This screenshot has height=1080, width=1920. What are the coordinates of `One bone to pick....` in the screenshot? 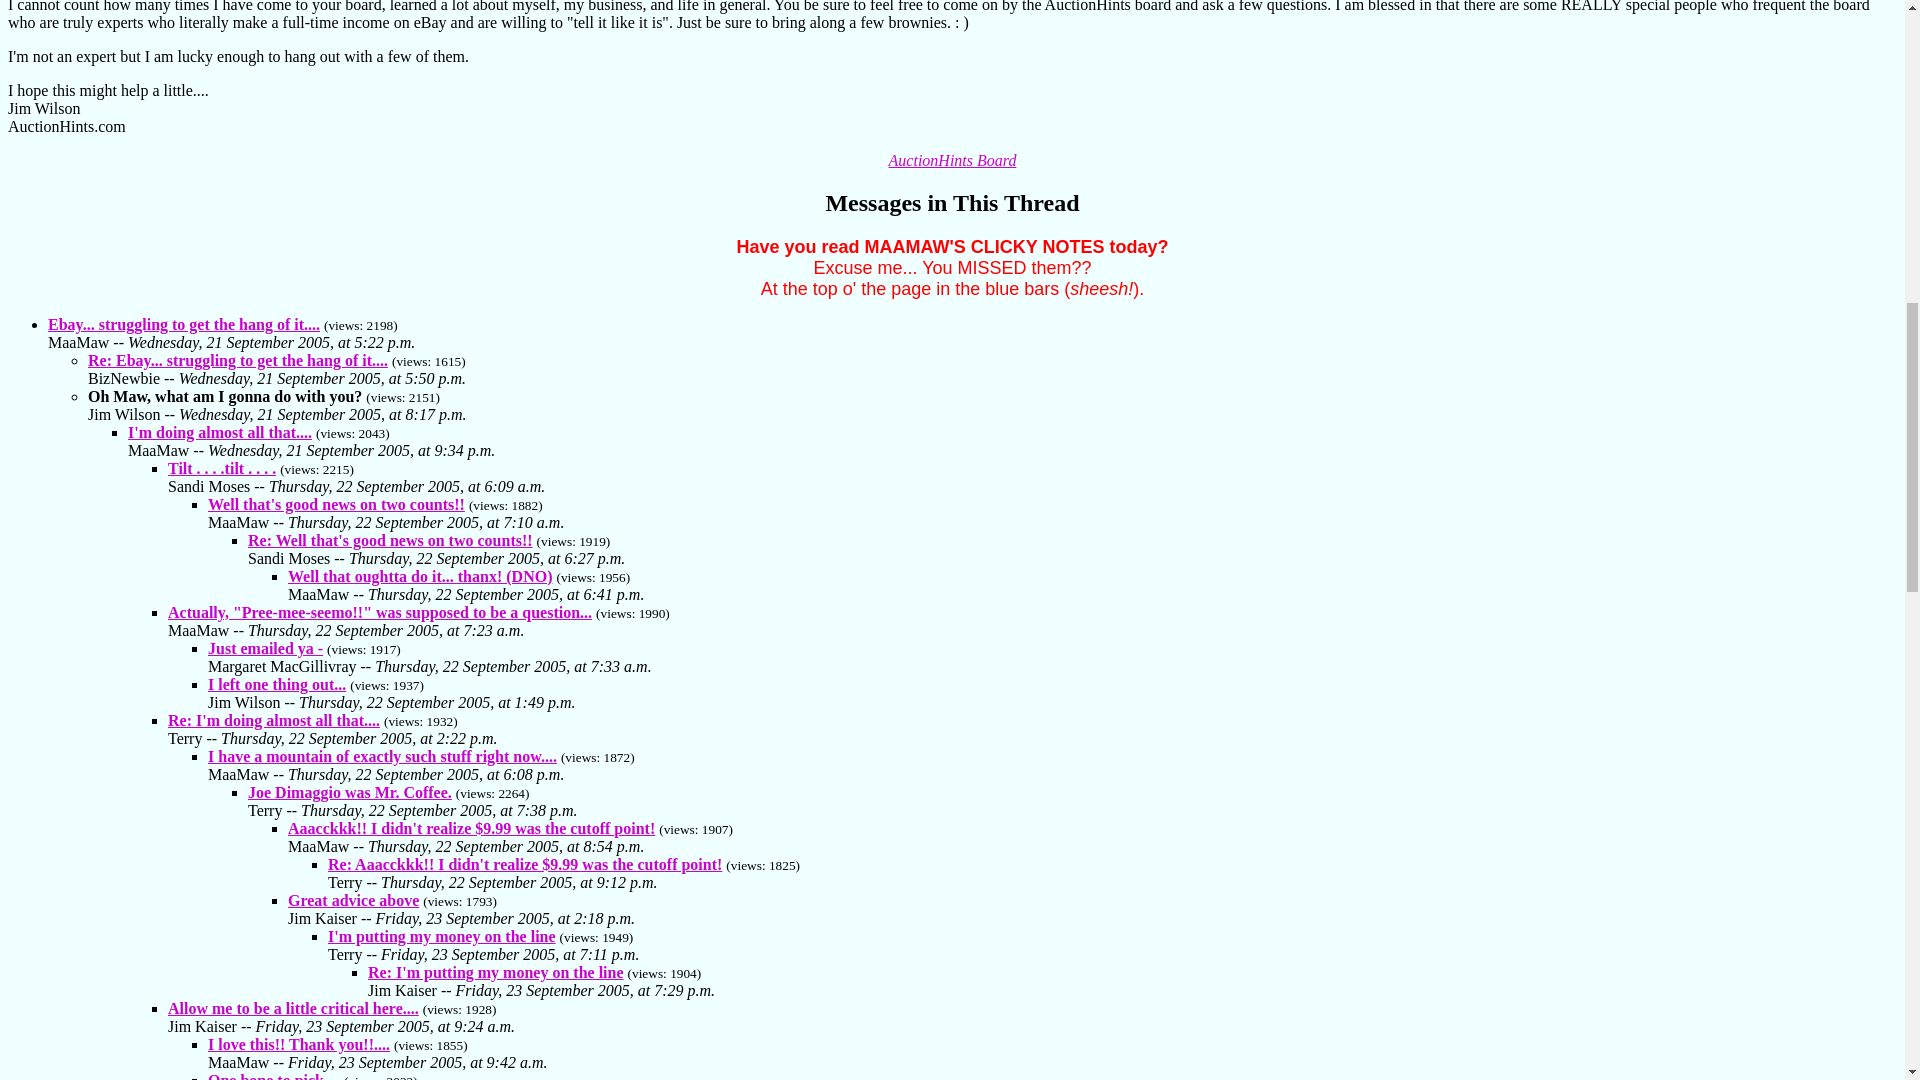 It's located at (273, 1076).